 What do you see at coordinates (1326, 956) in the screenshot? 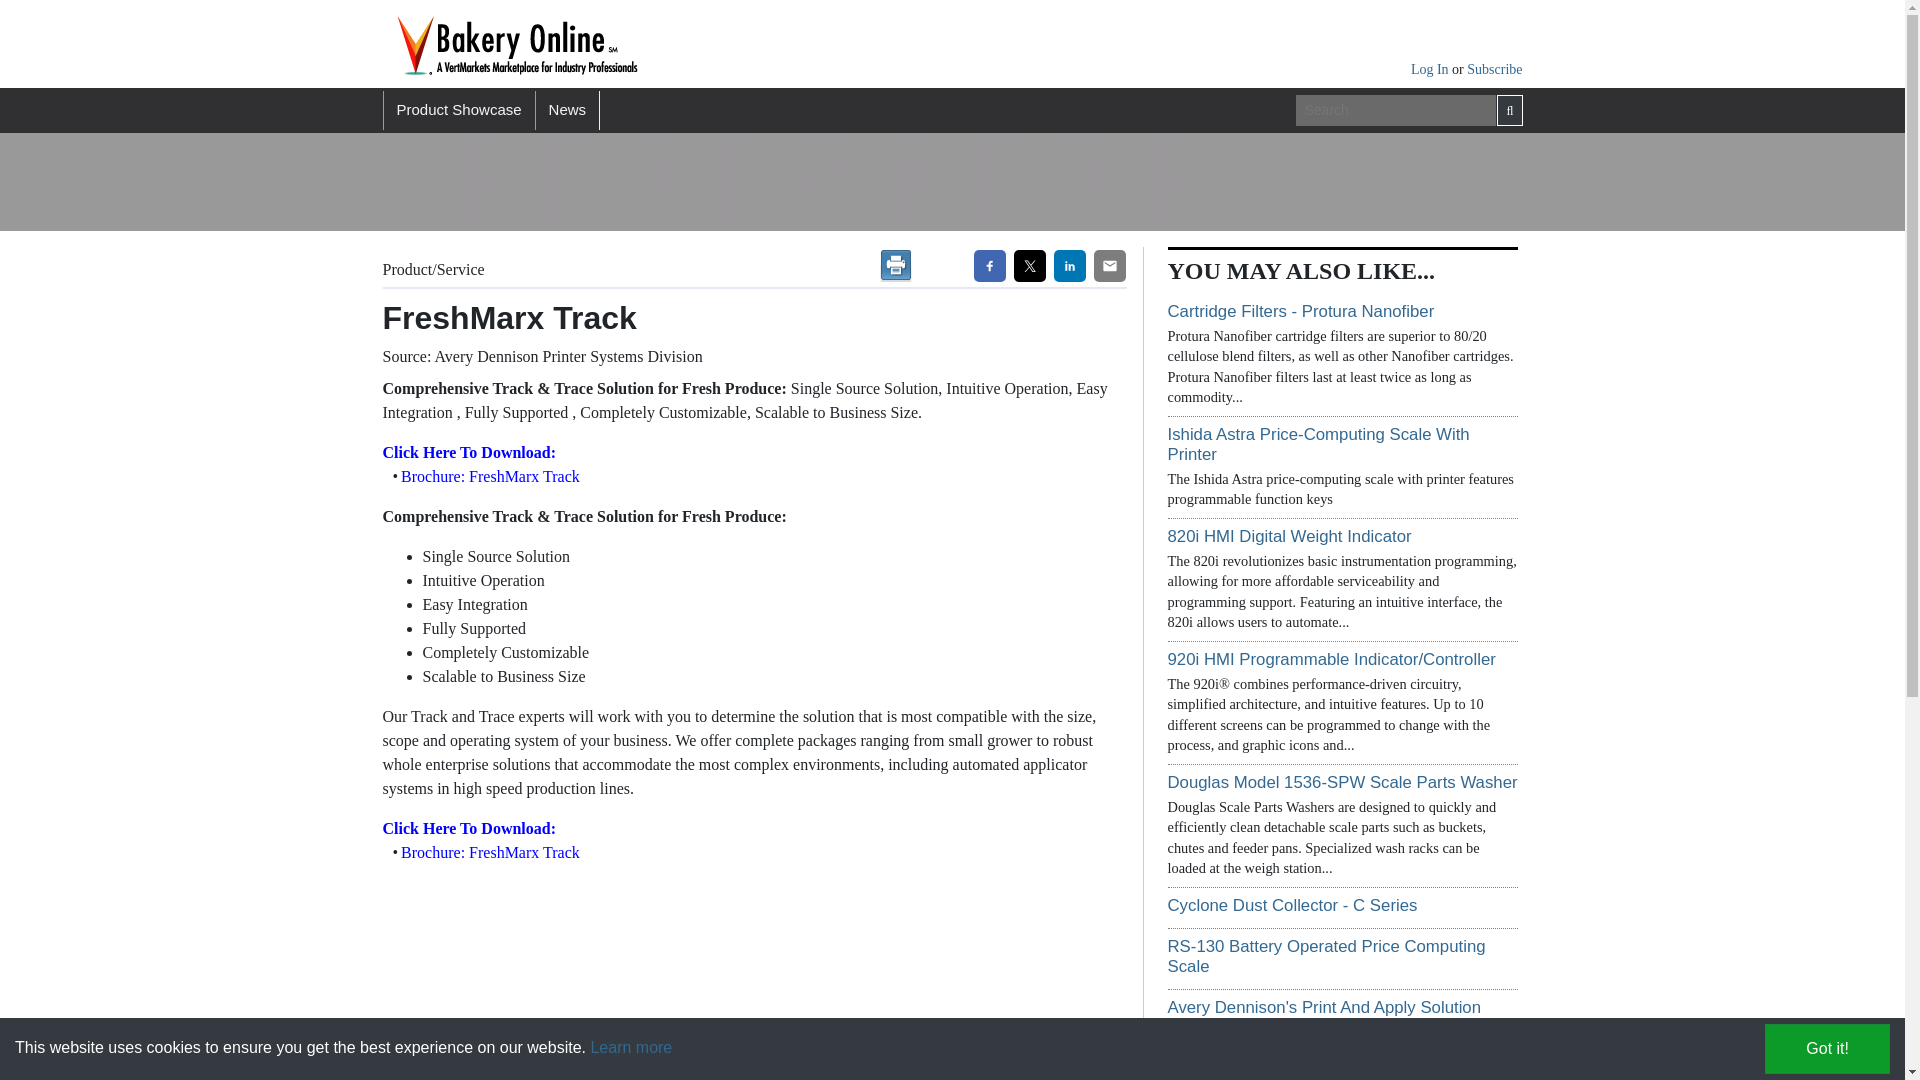
I see `RS-130 Battery Operated Price Computing Scale` at bounding box center [1326, 956].